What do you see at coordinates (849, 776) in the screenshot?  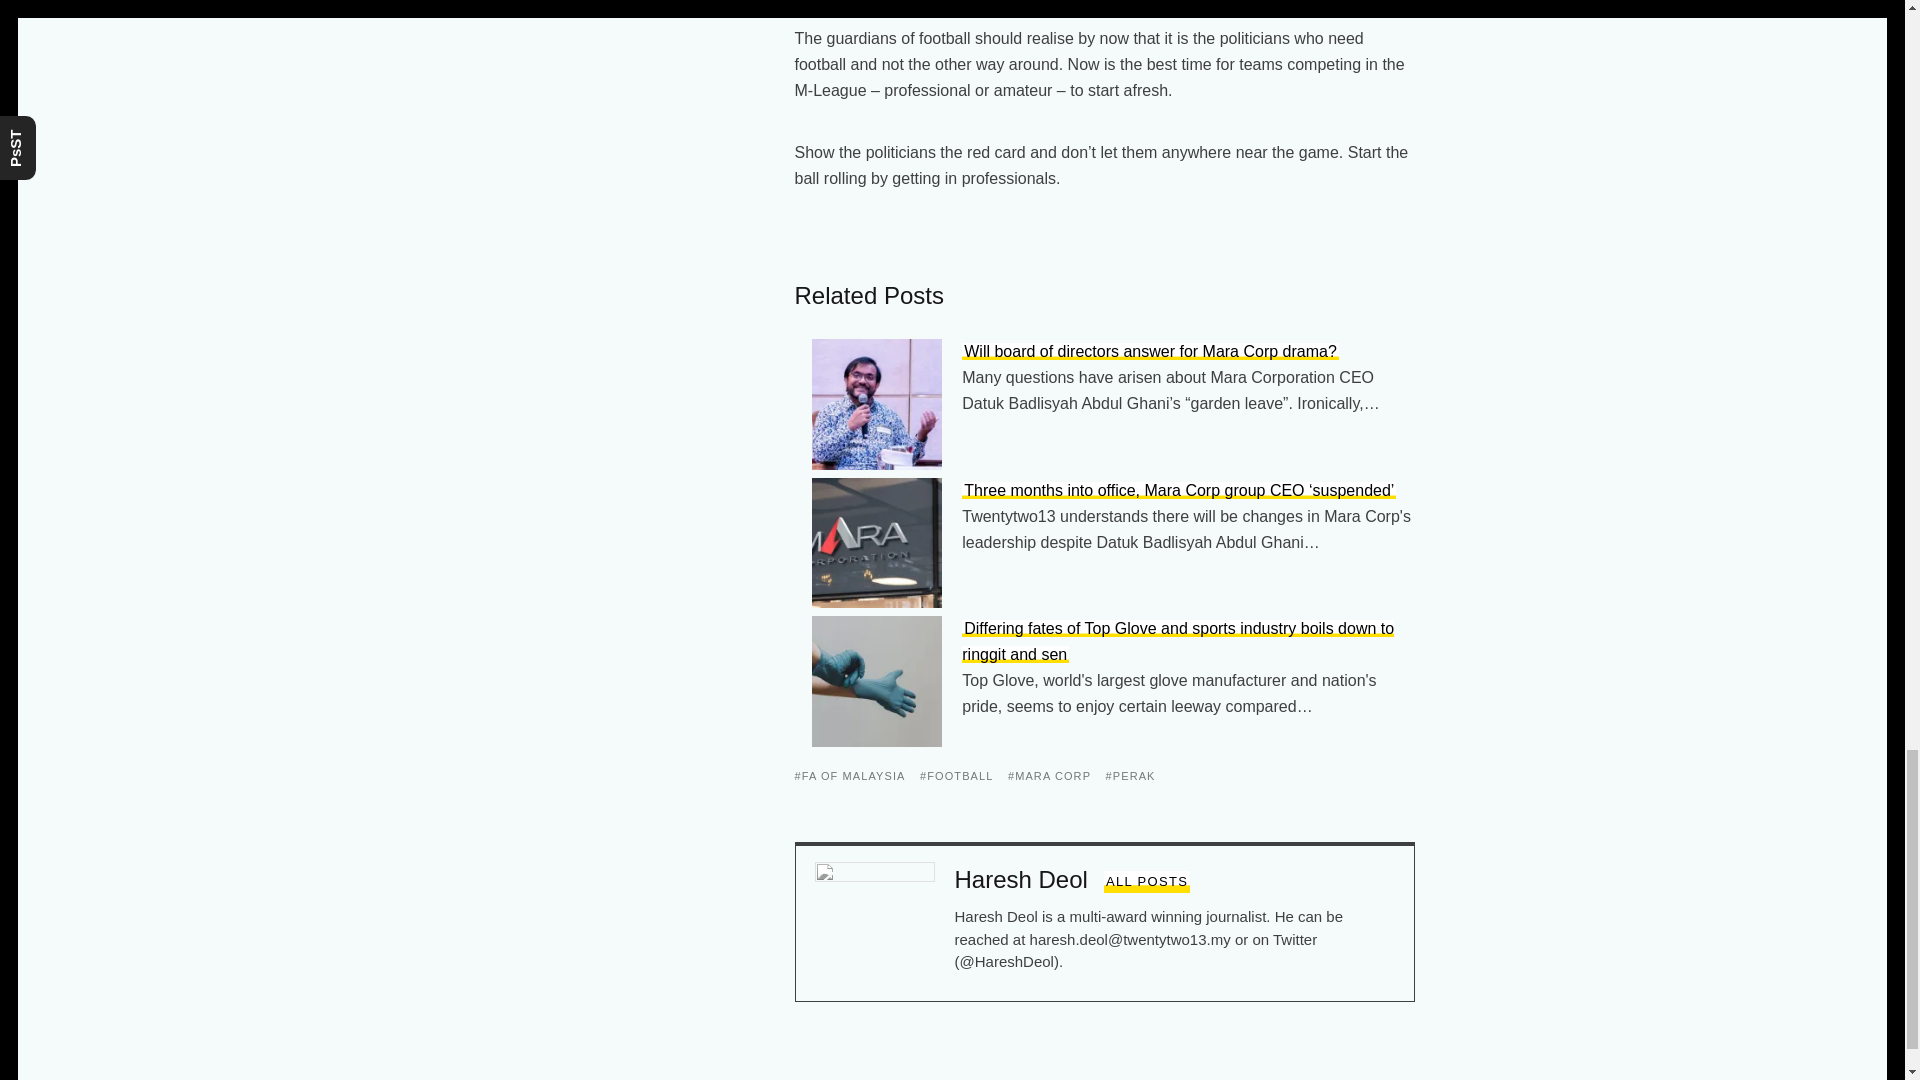 I see `FA OF MALAYSIA` at bounding box center [849, 776].